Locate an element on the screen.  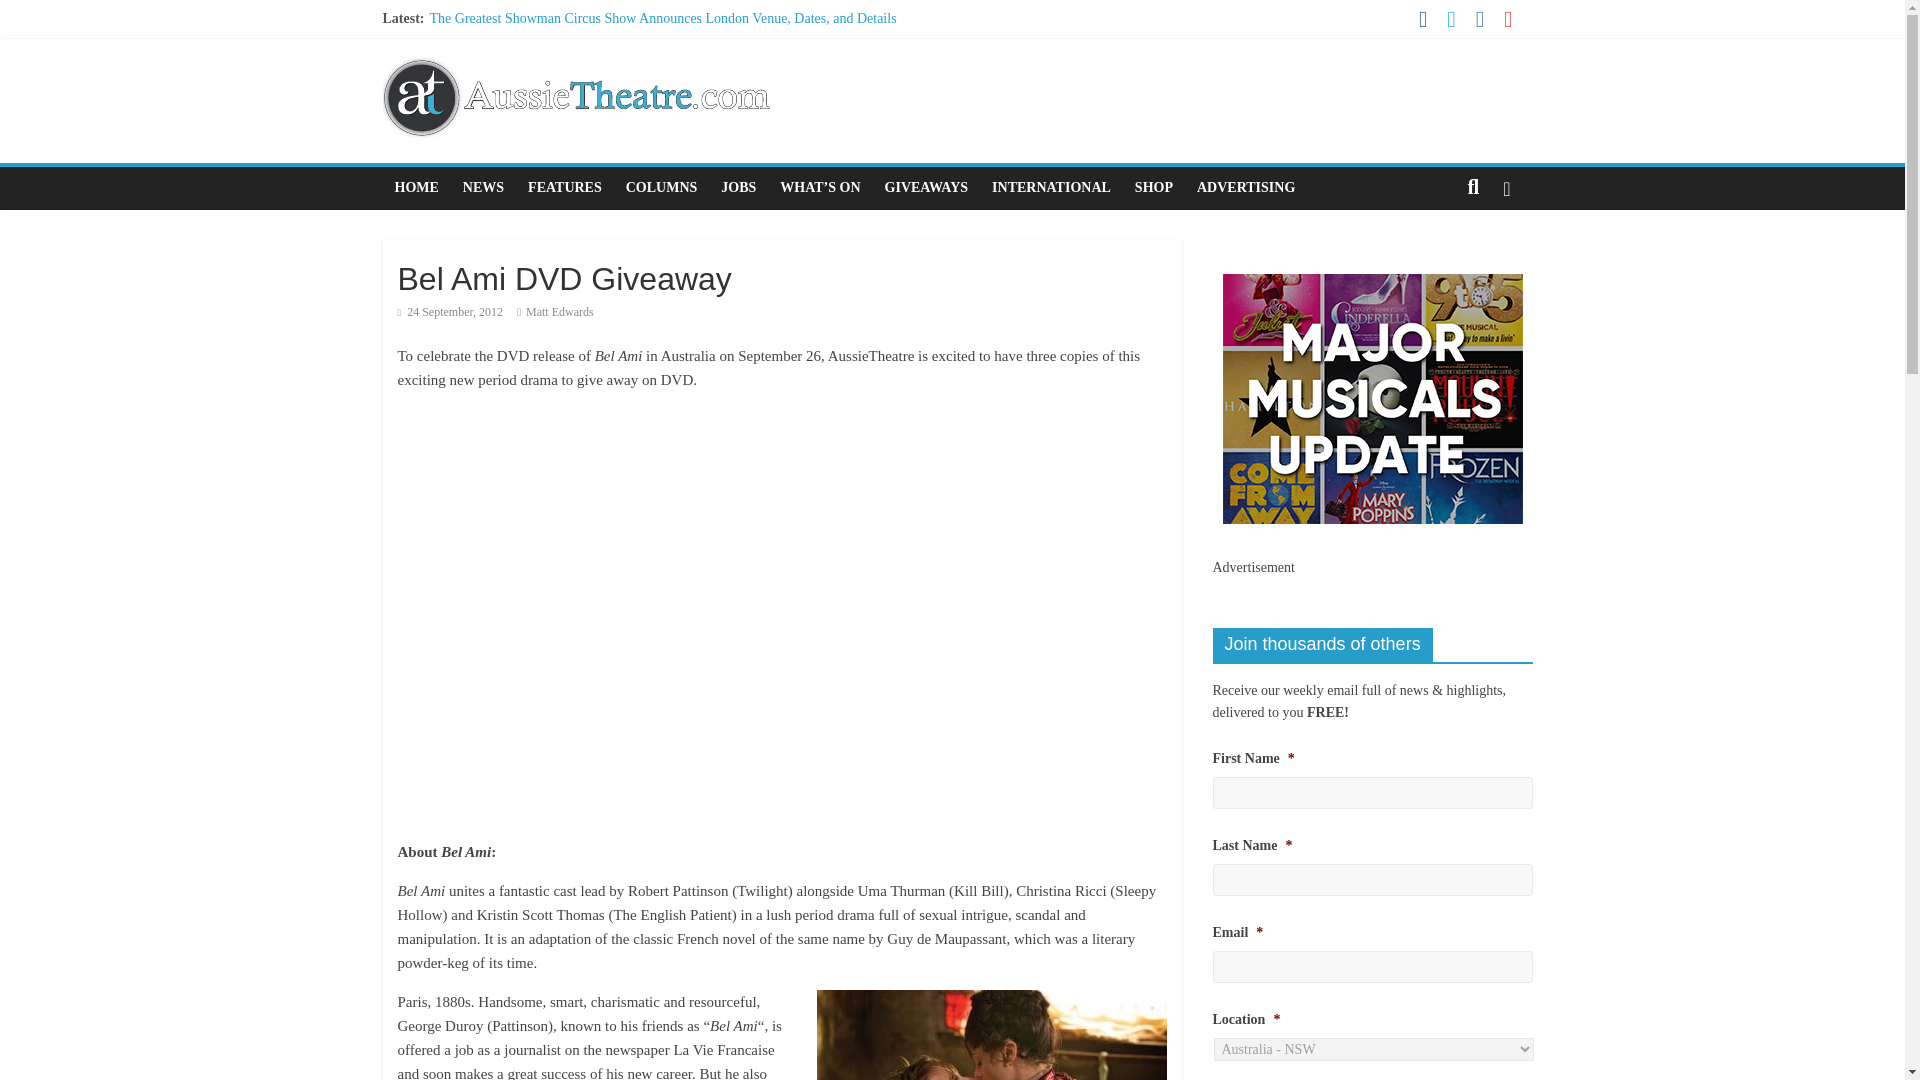
ADVERTISING is located at coordinates (1246, 188).